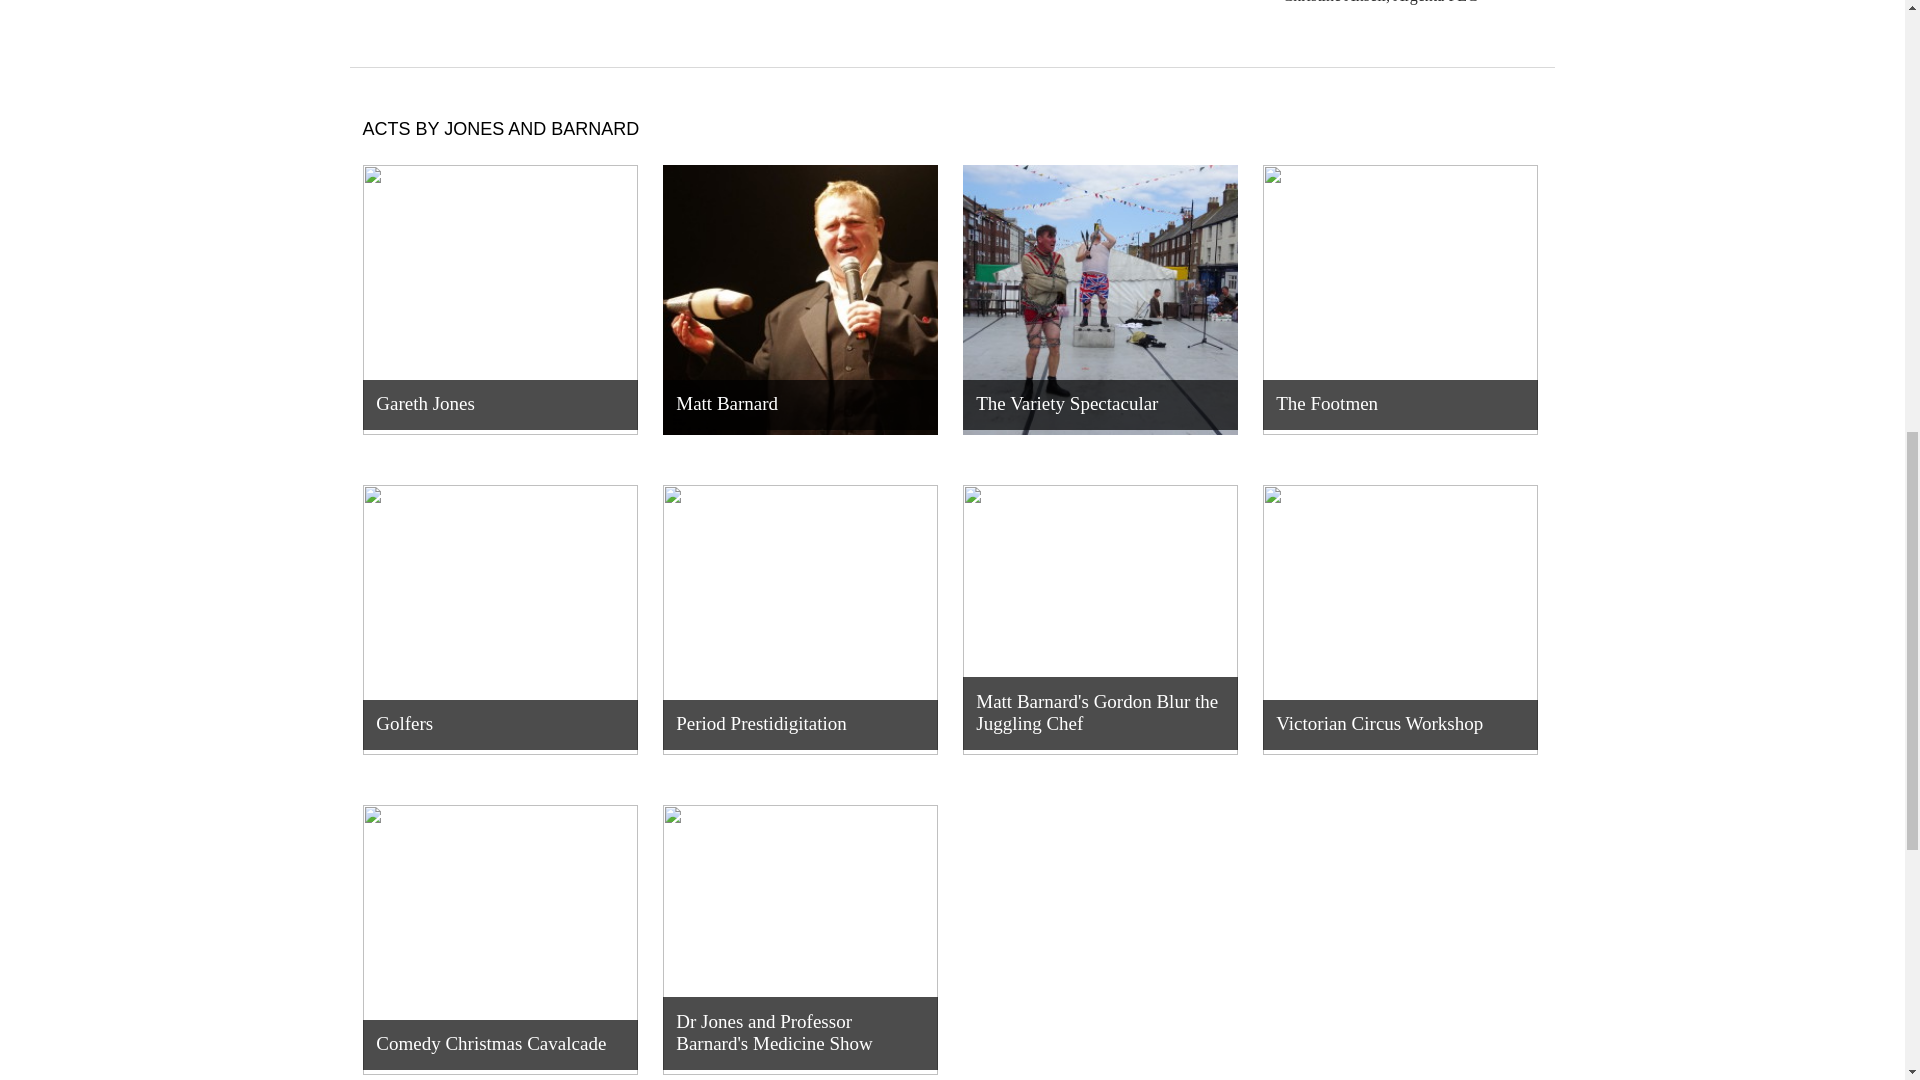 The image size is (1920, 1080). Describe the element at coordinates (799, 310) in the screenshot. I see `Matt Barnard` at that location.